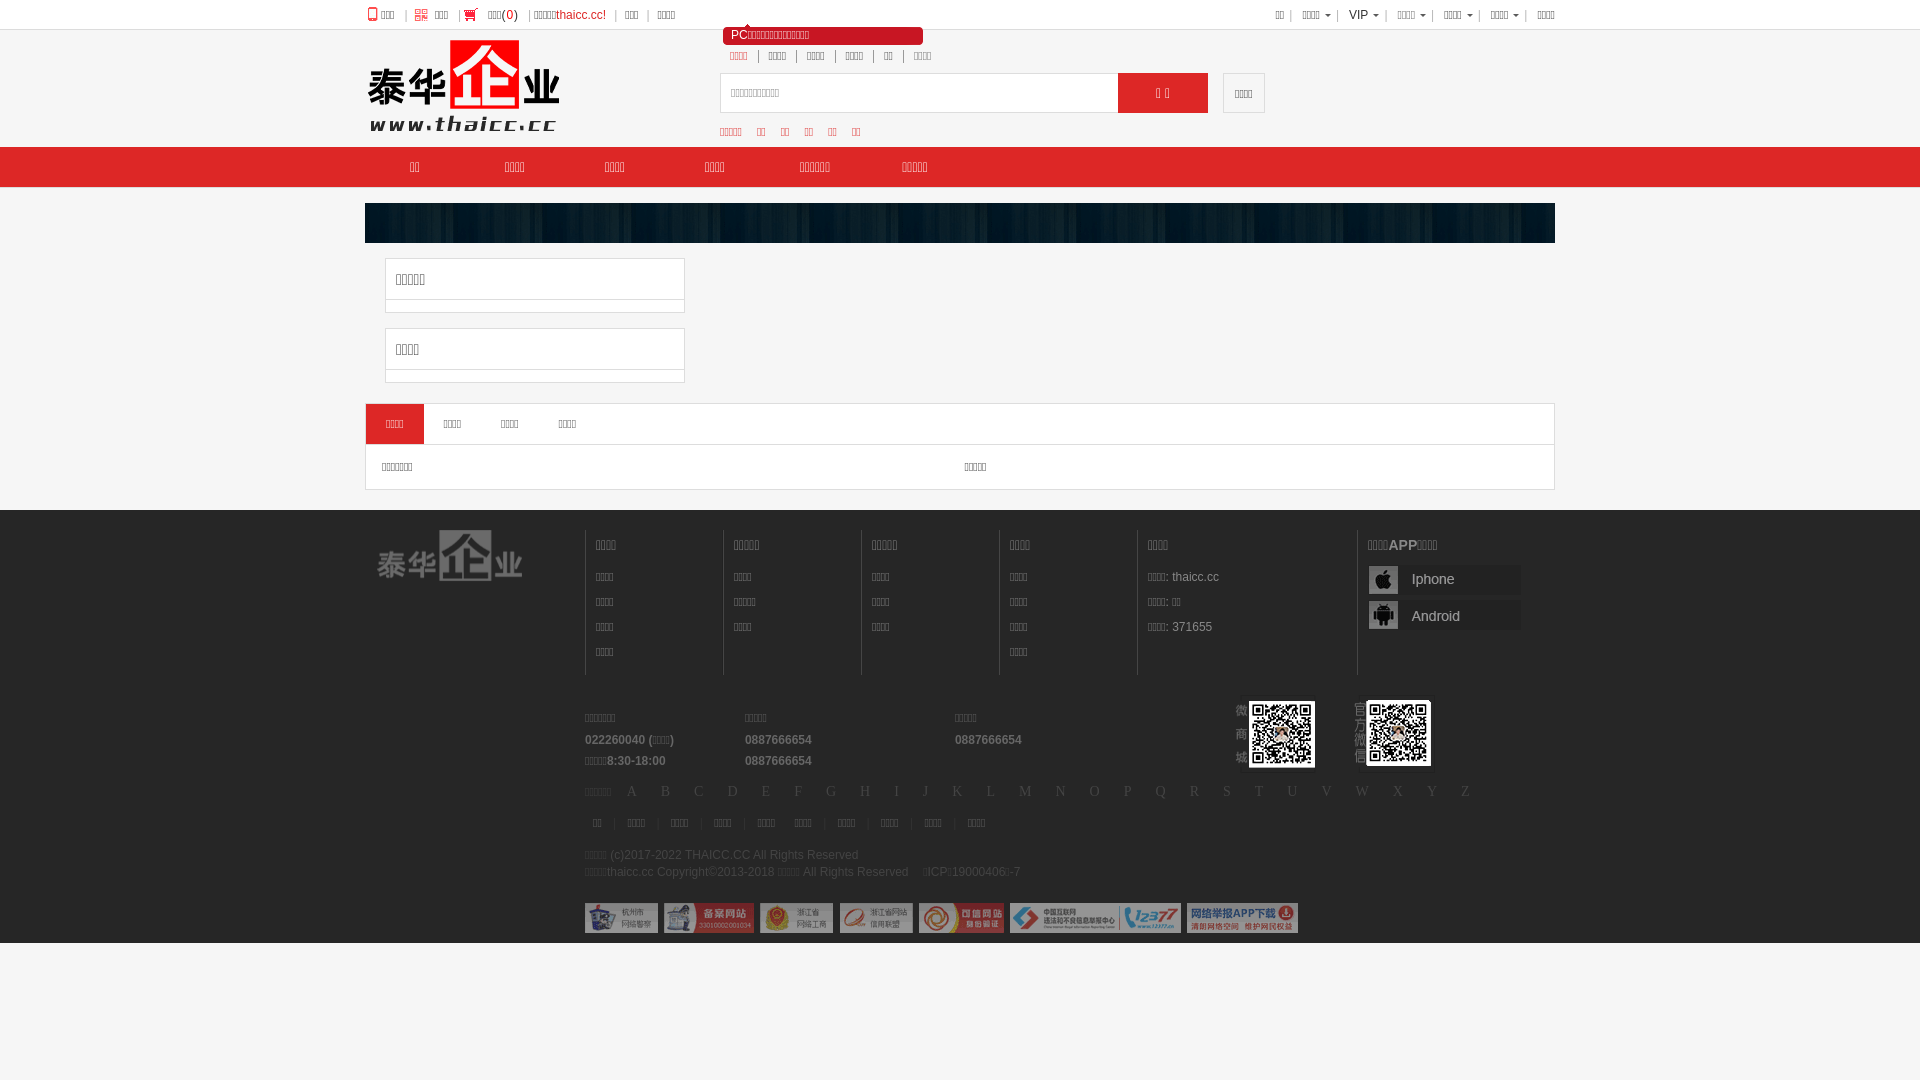 Image resolution: width=1920 pixels, height=1080 pixels. I want to click on O, so click(1095, 792).